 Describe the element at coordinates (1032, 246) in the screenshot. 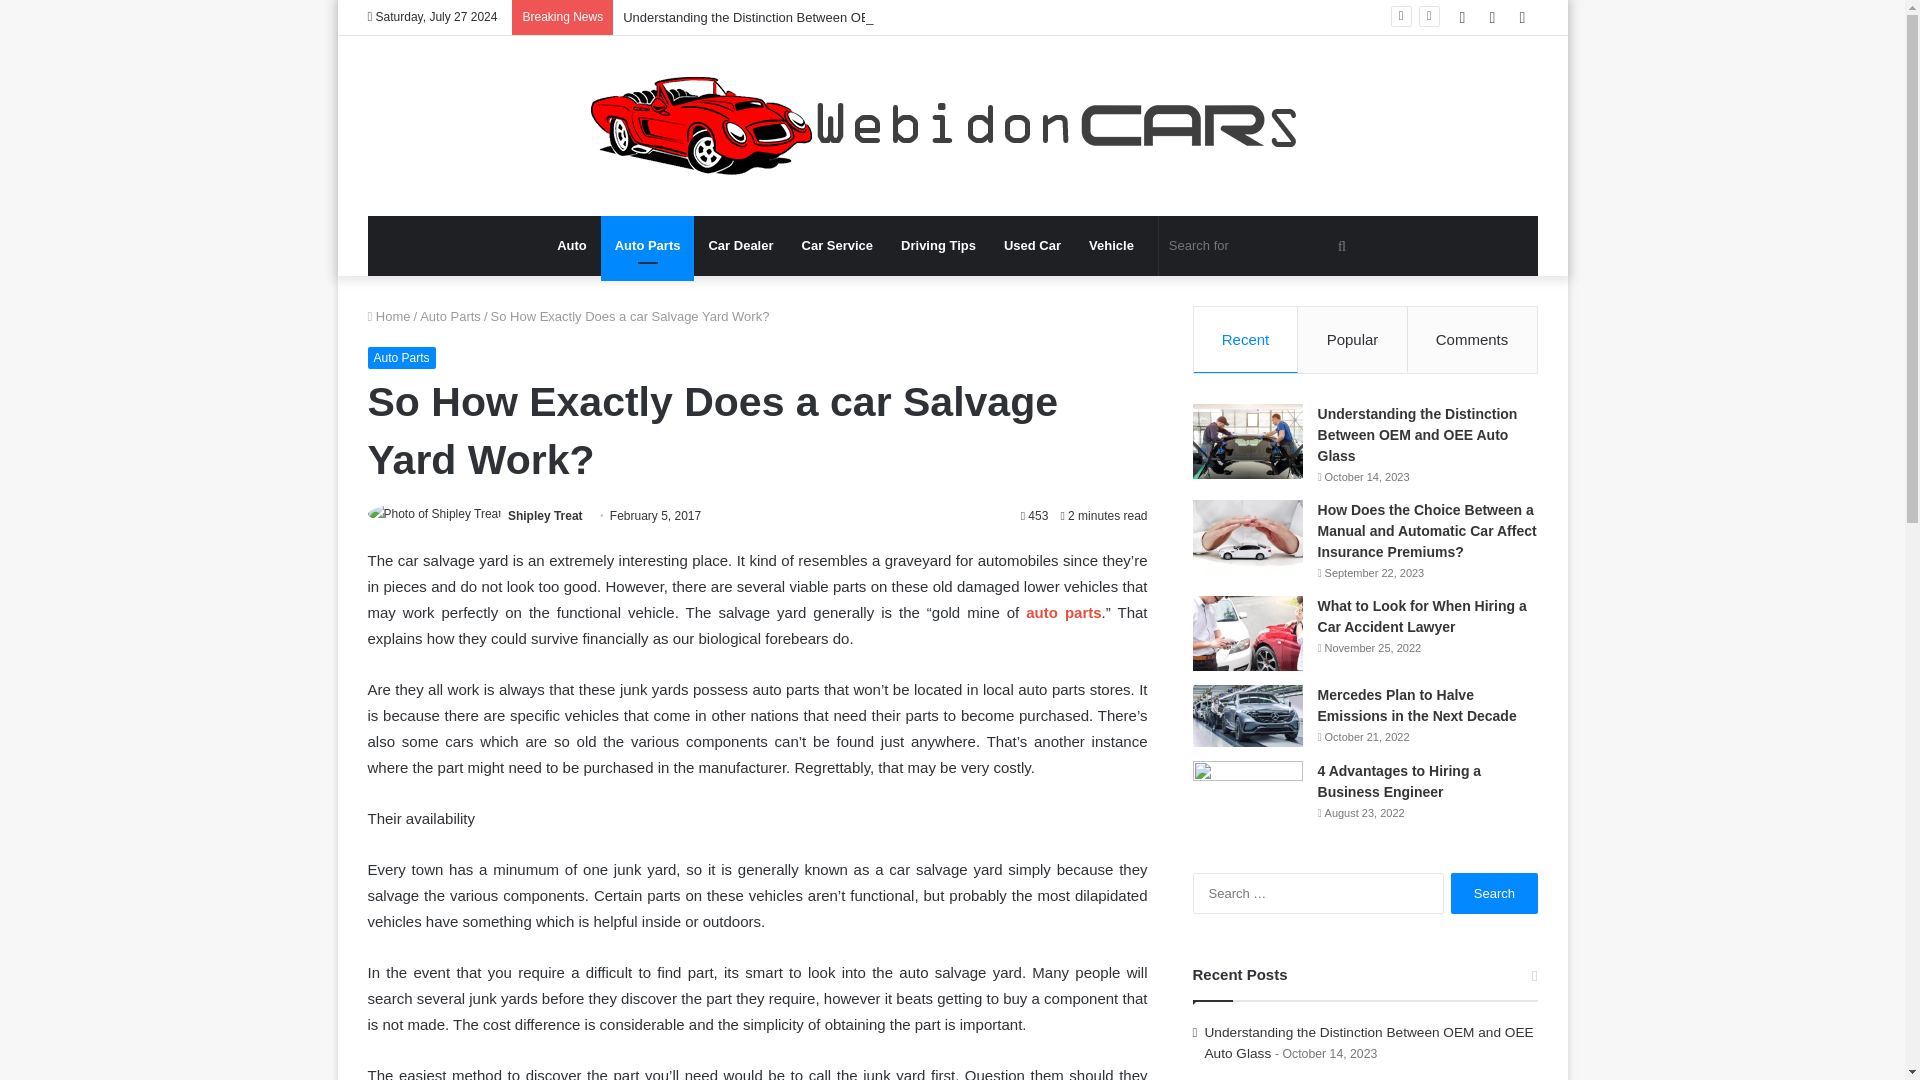

I see `Used Car` at that location.